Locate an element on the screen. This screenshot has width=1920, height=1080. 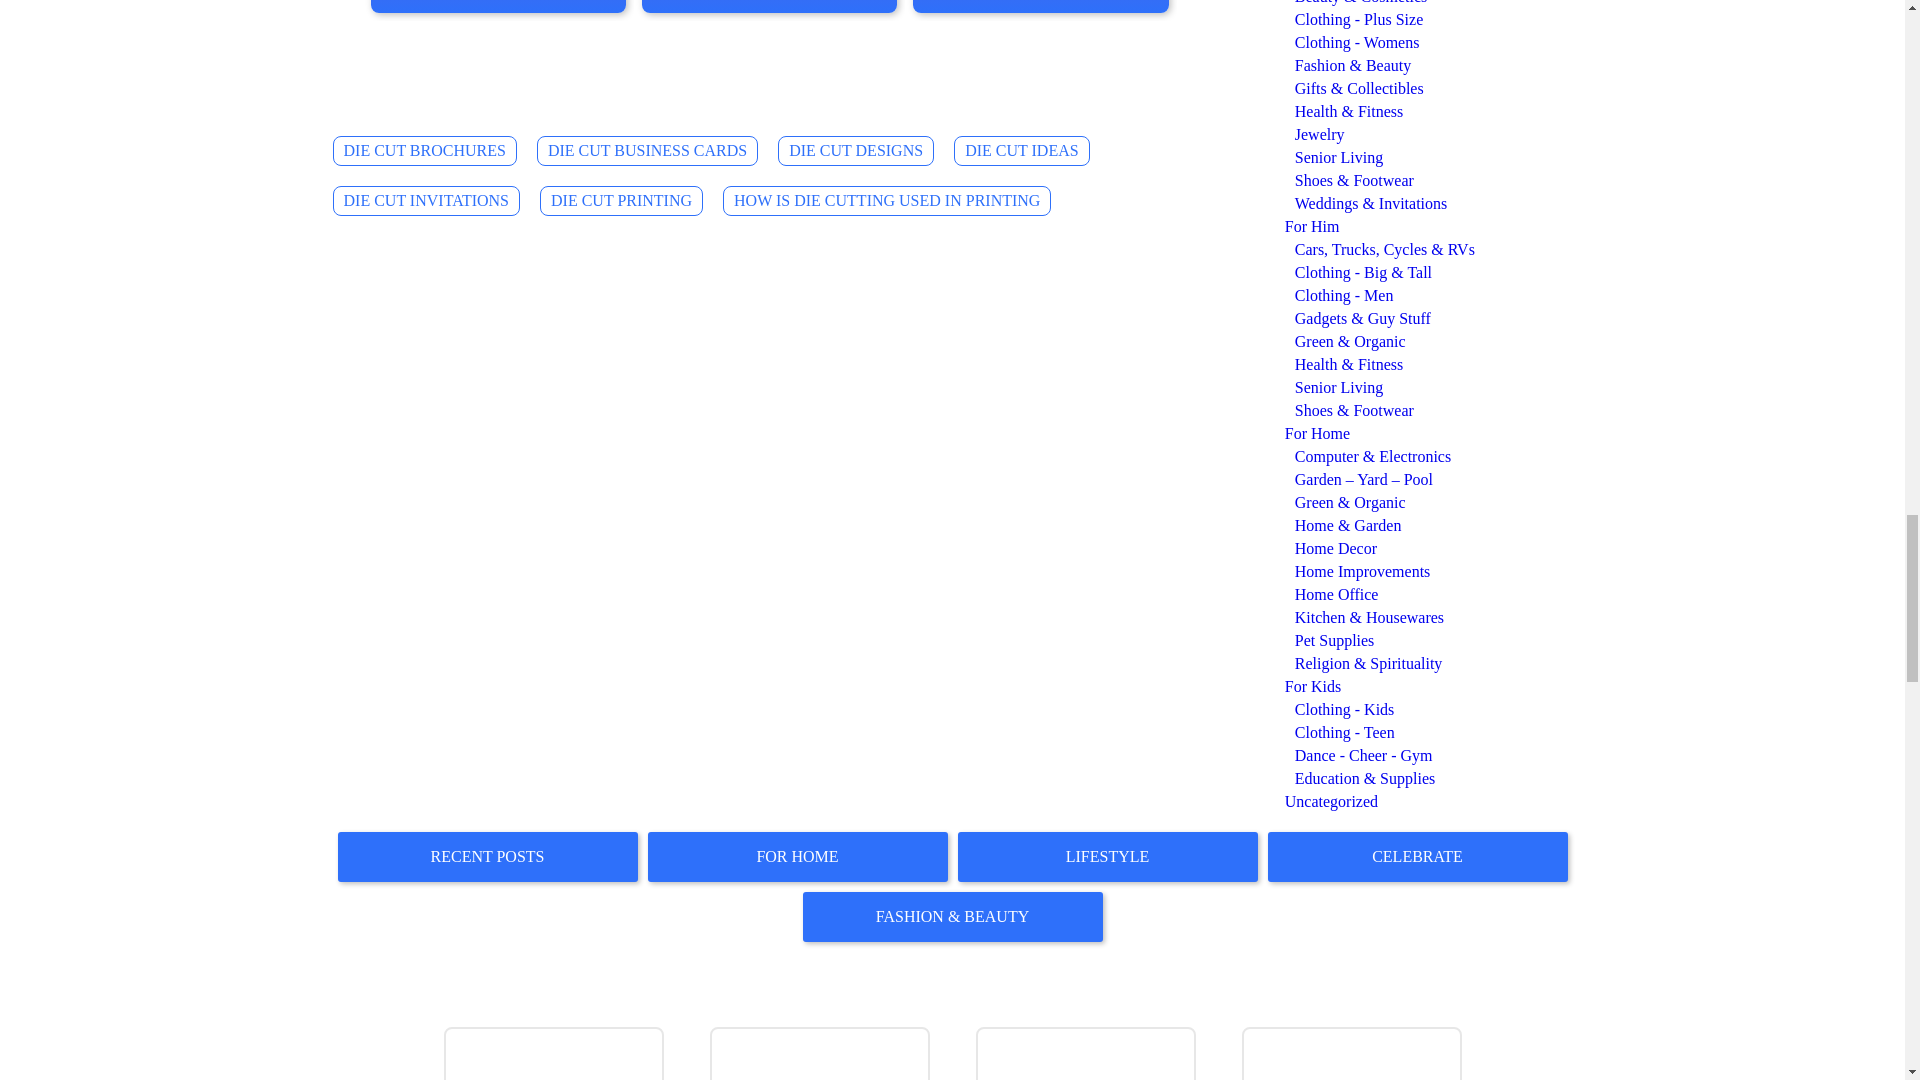
Celebrate is located at coordinates (1418, 856).